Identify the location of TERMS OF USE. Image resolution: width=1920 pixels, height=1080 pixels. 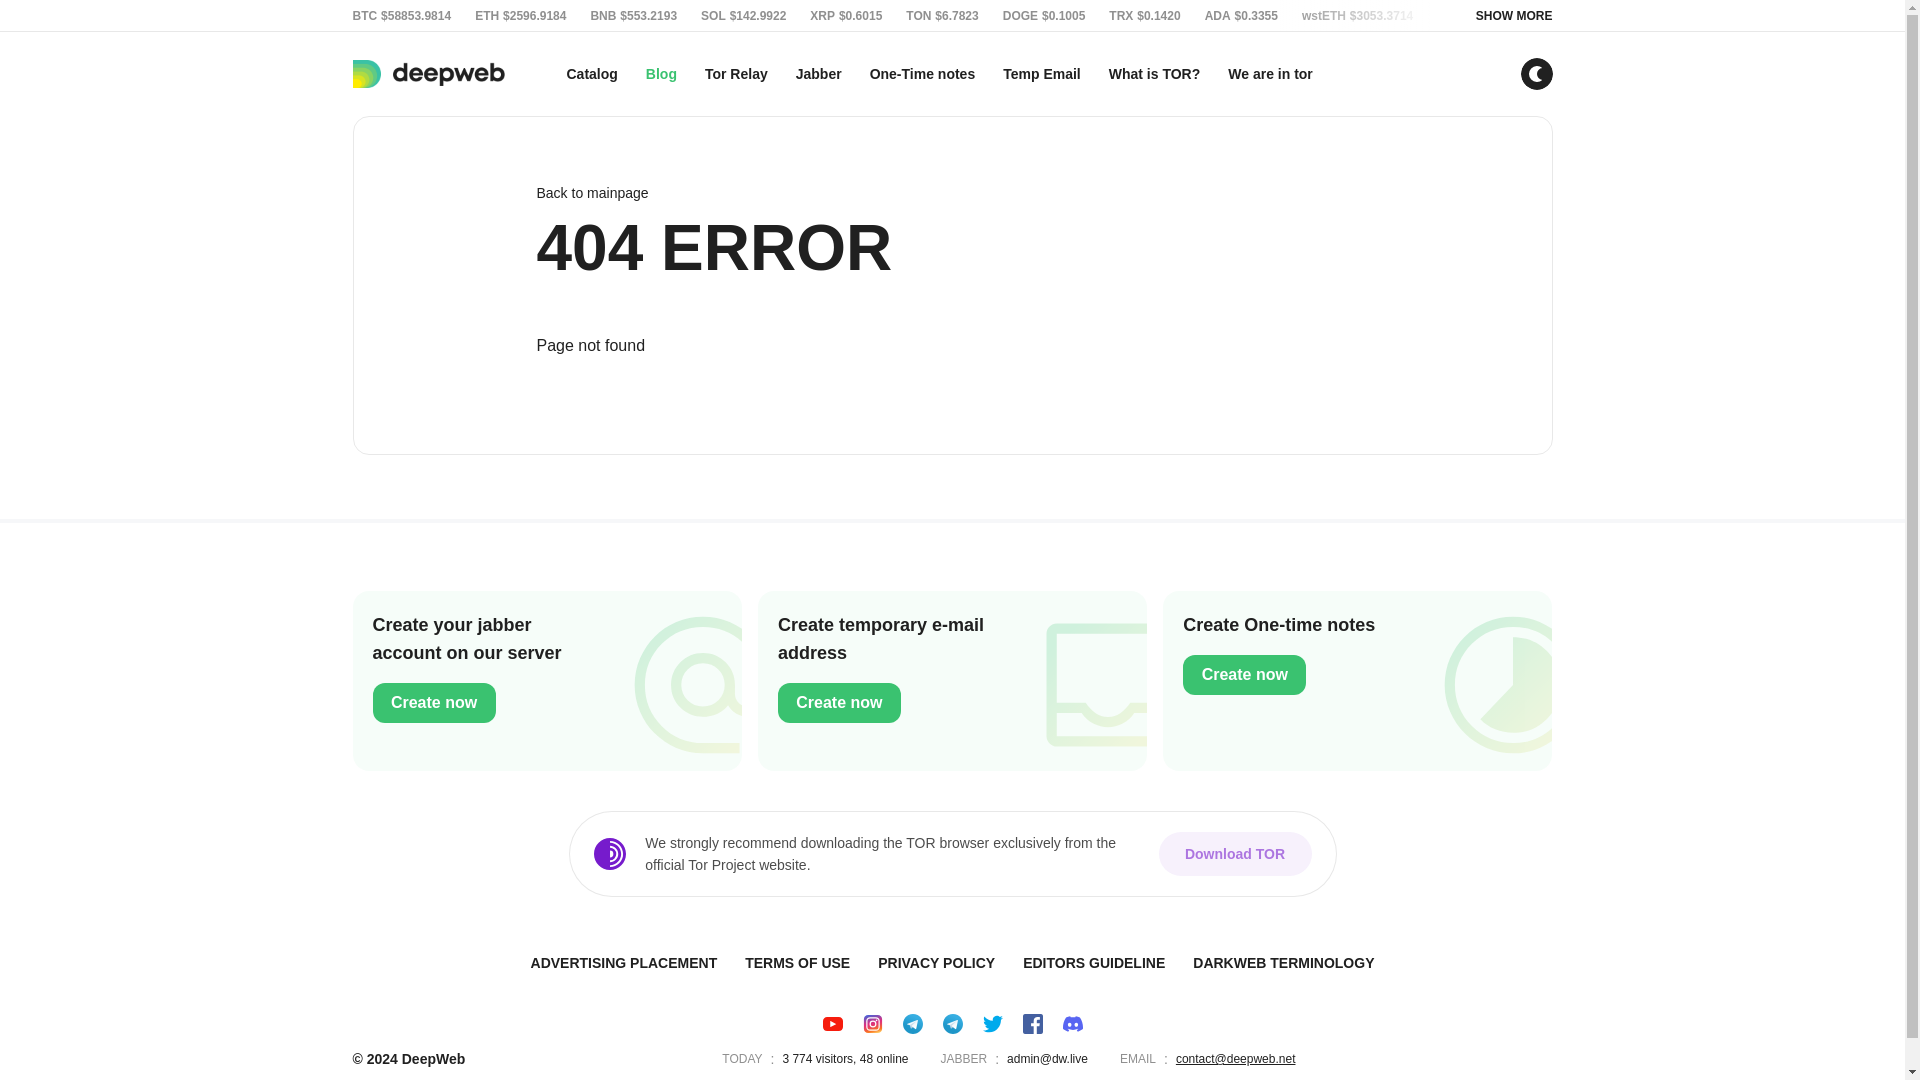
(818, 74).